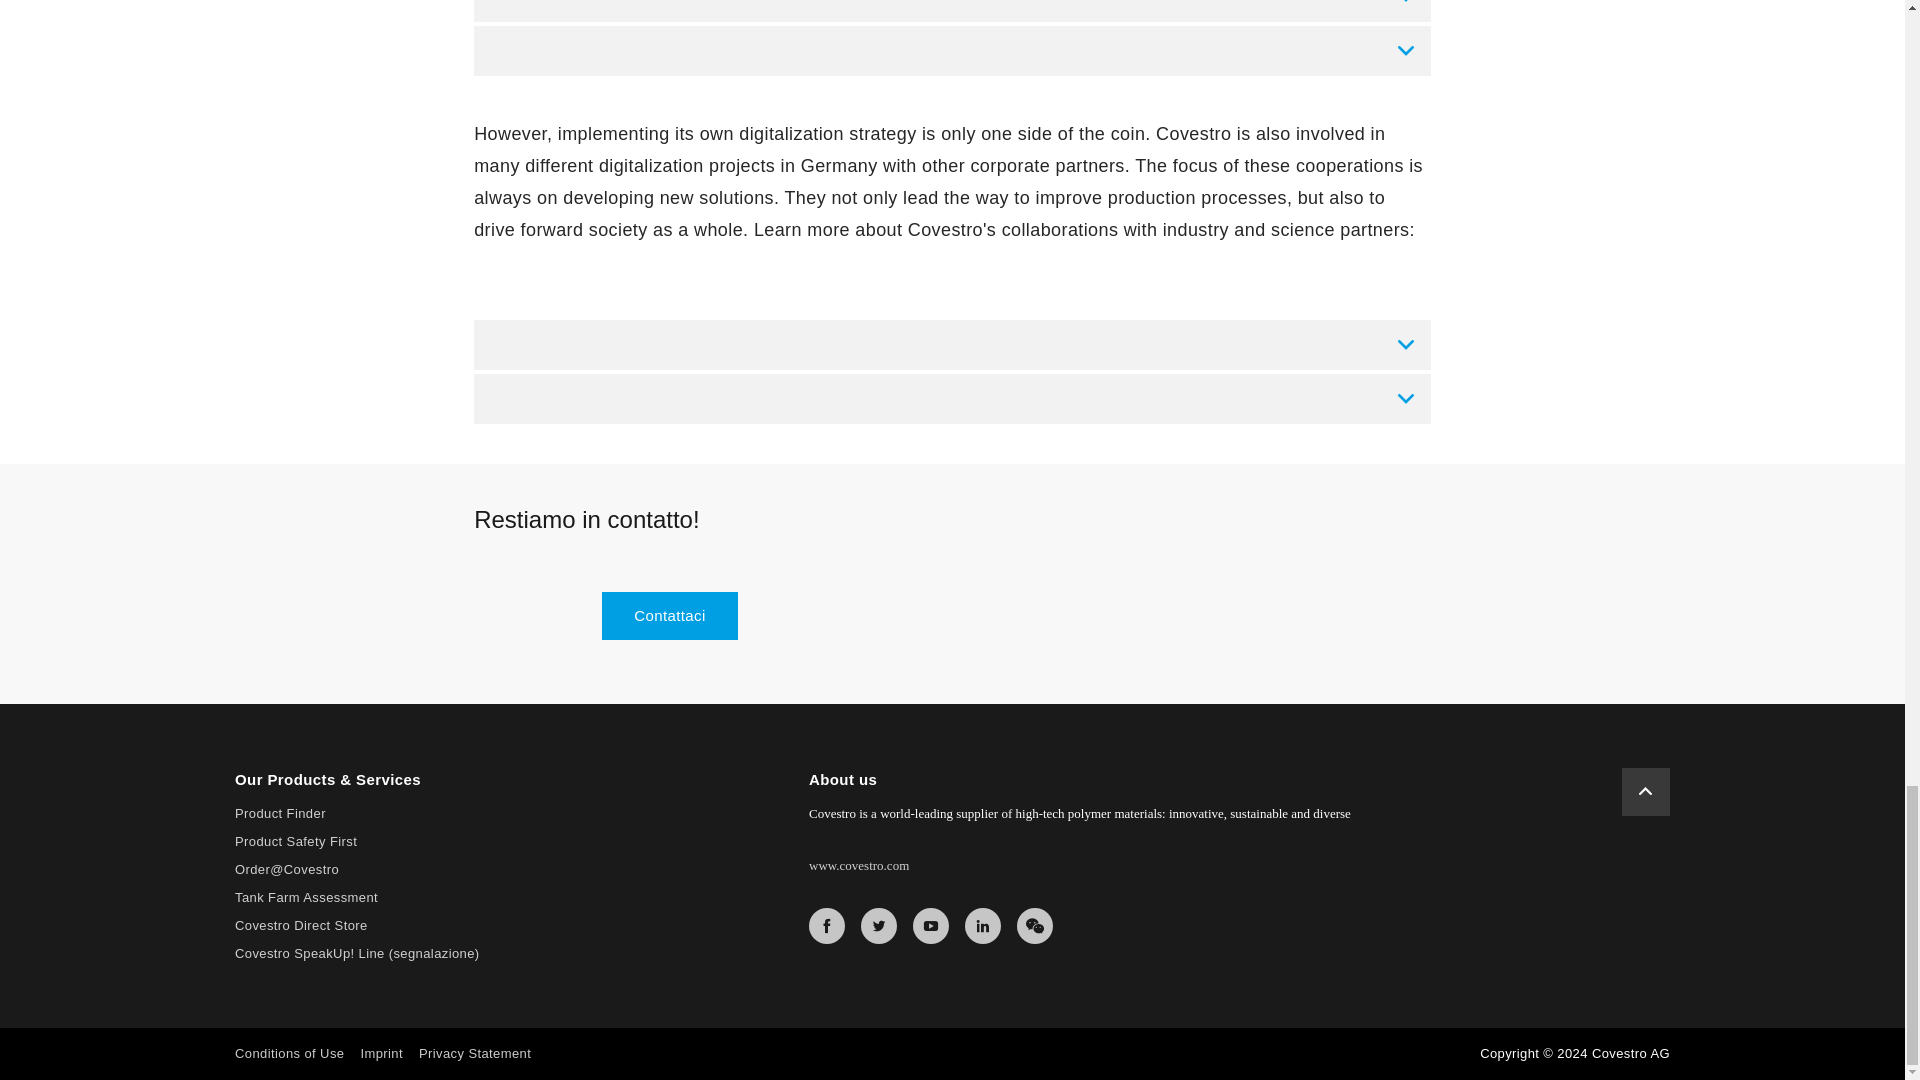 The image size is (1920, 1080). Describe the element at coordinates (474, 1053) in the screenshot. I see `Privacy Statement` at that location.